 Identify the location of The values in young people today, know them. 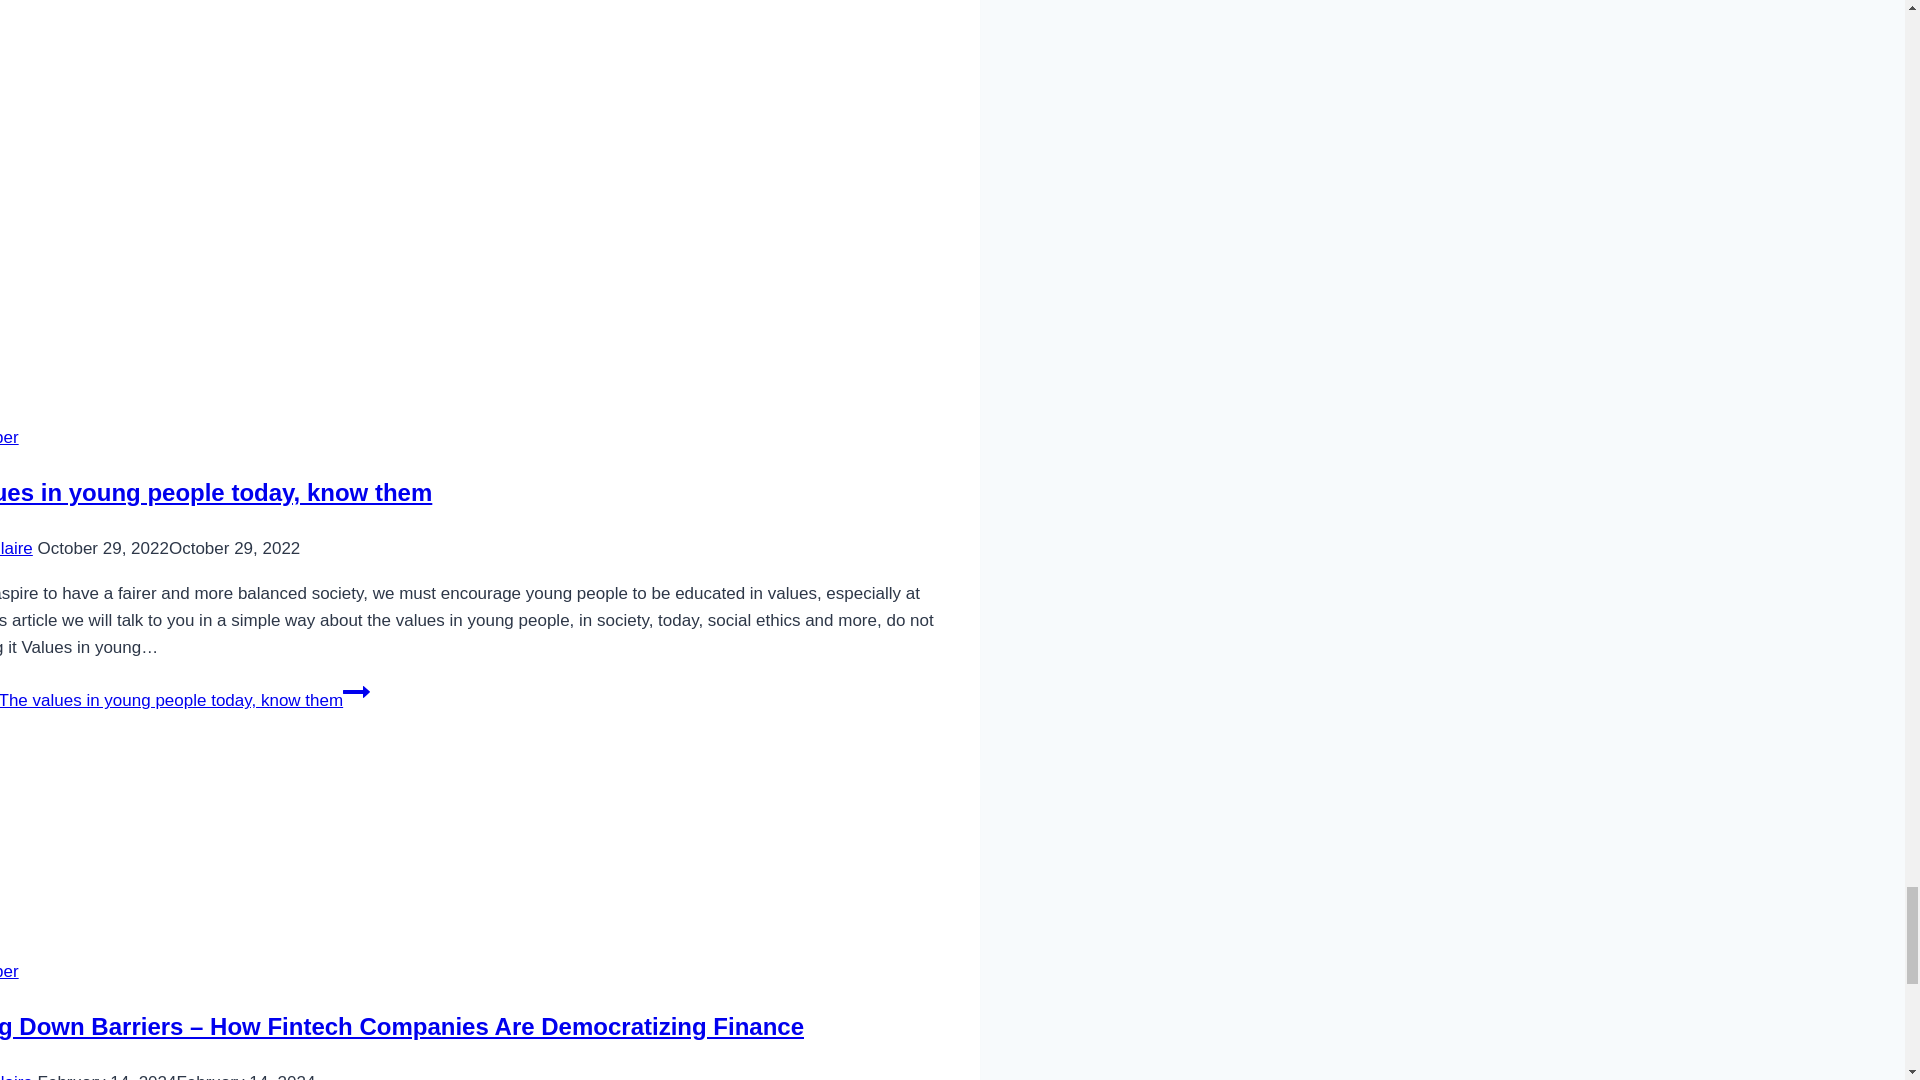
(216, 492).